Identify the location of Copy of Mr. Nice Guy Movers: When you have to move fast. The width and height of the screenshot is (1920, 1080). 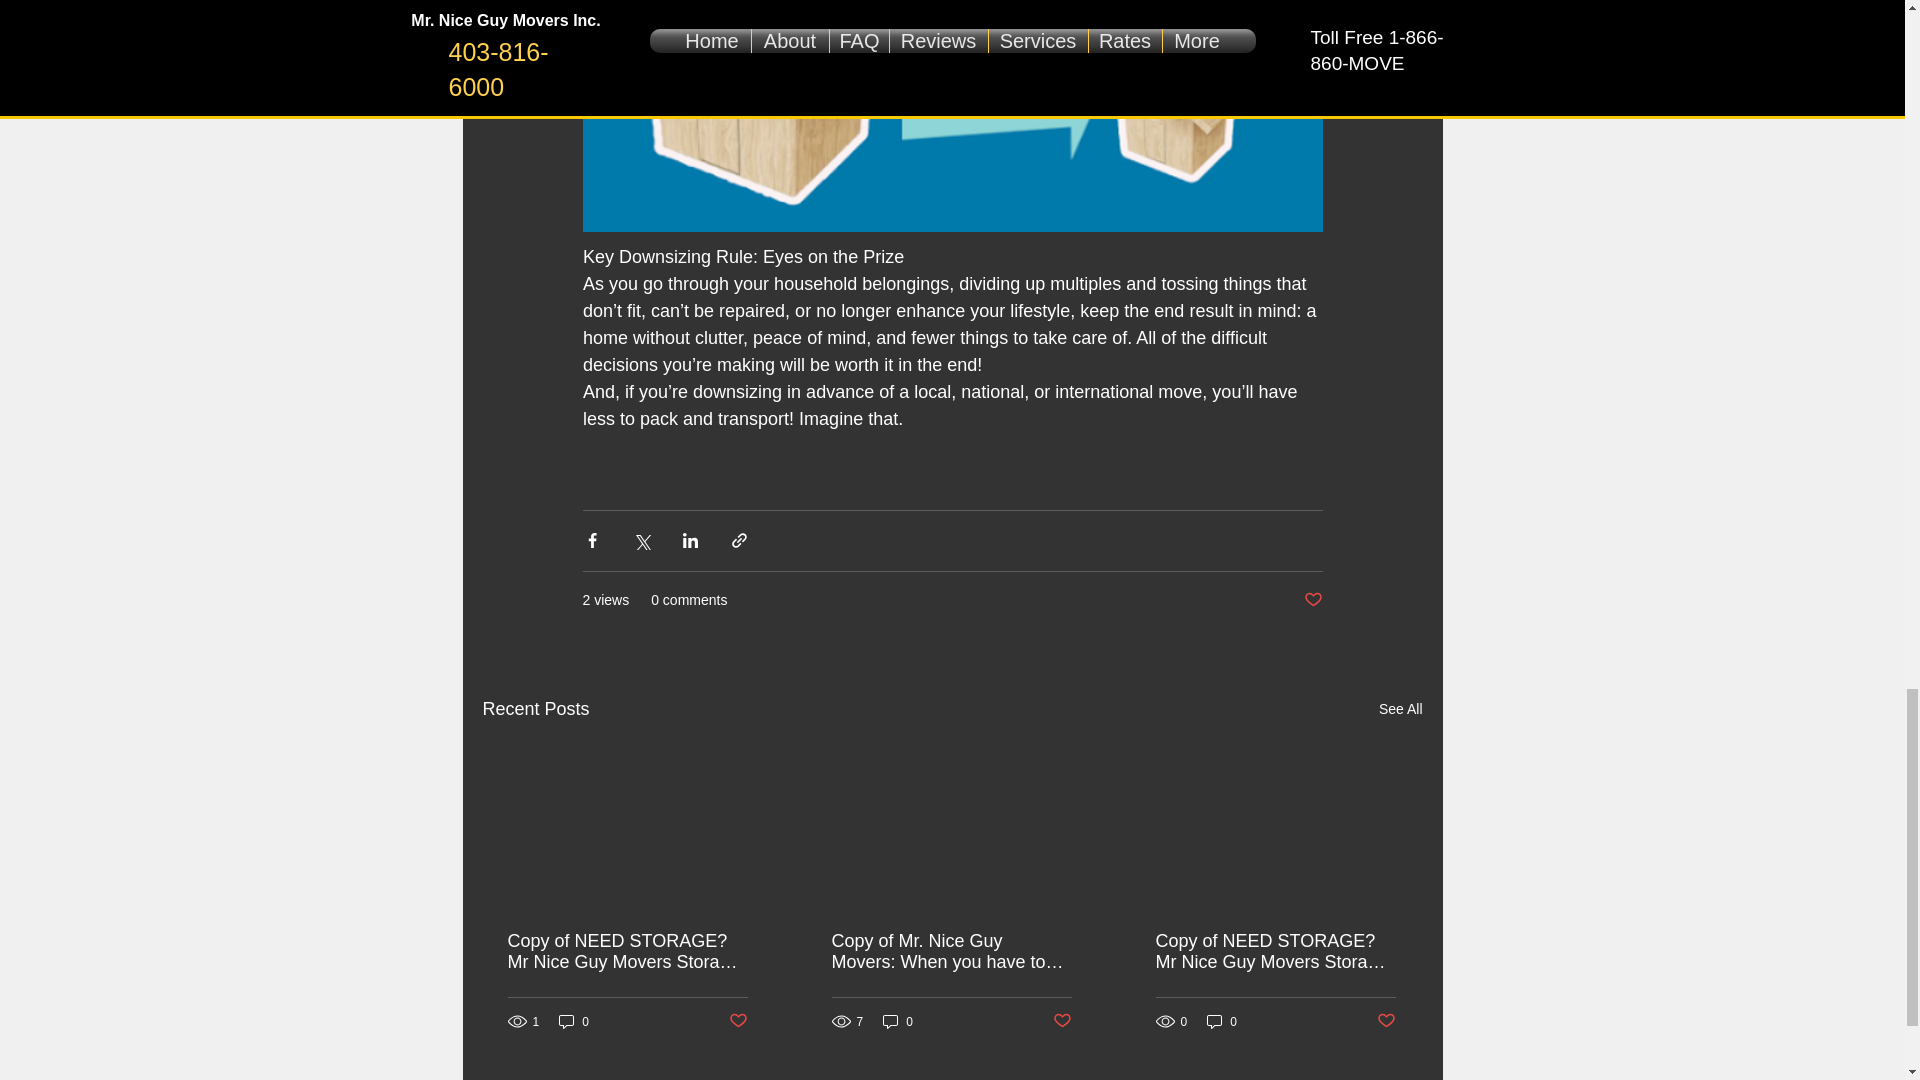
(951, 952).